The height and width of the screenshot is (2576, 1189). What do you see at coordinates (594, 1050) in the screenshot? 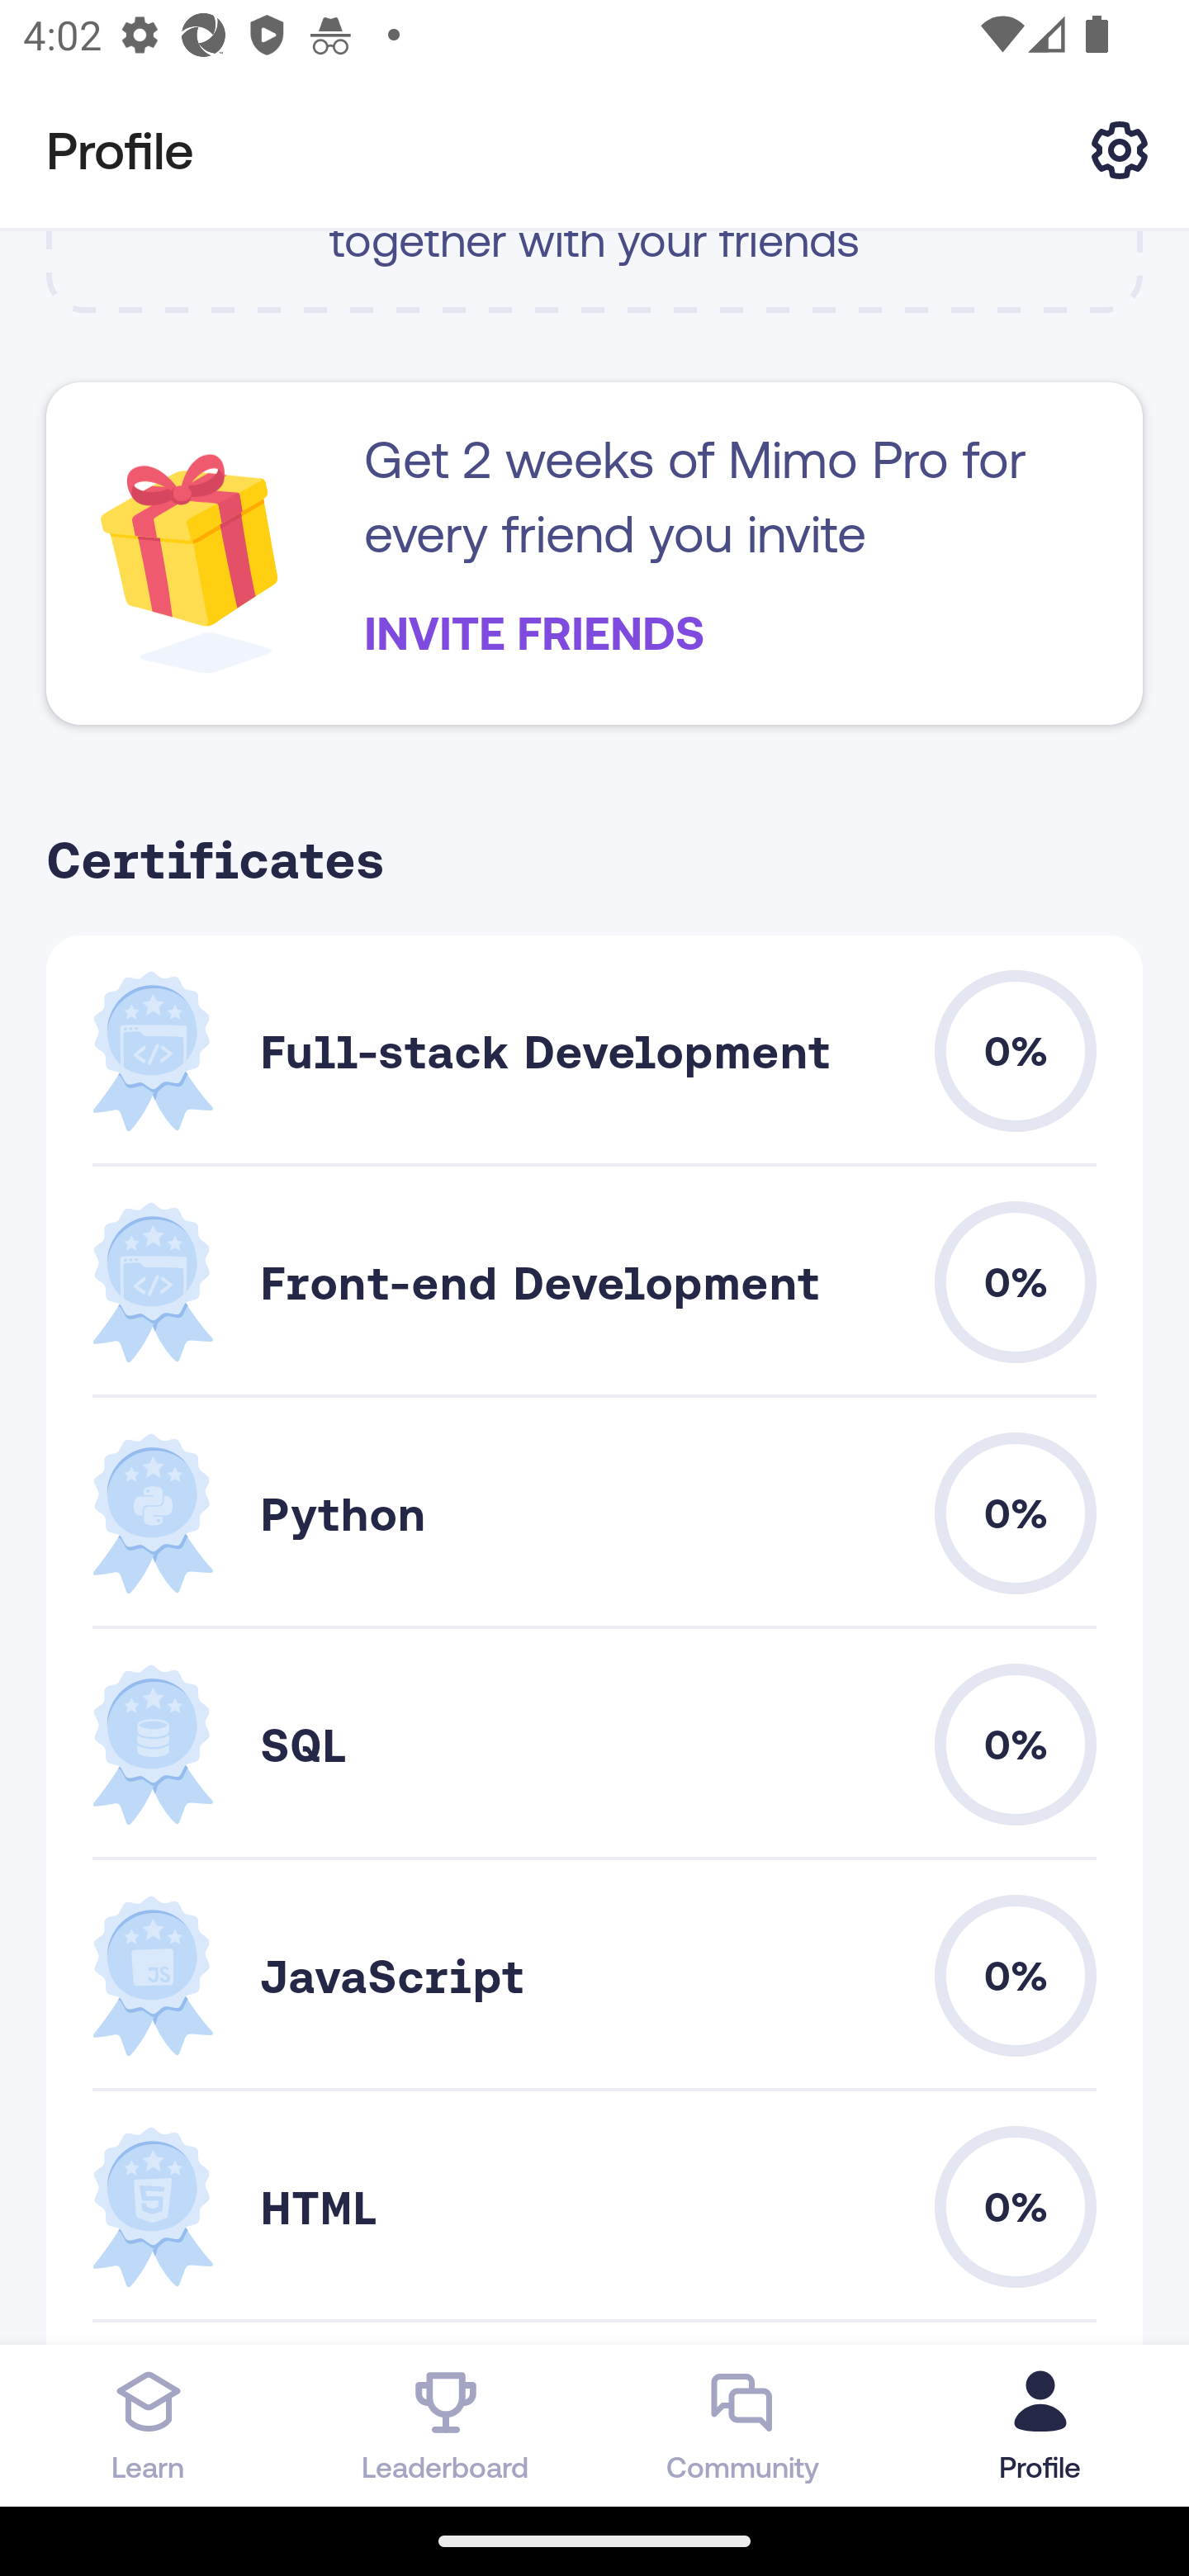
I see `Full-stack Development 0.0 0%` at bounding box center [594, 1050].